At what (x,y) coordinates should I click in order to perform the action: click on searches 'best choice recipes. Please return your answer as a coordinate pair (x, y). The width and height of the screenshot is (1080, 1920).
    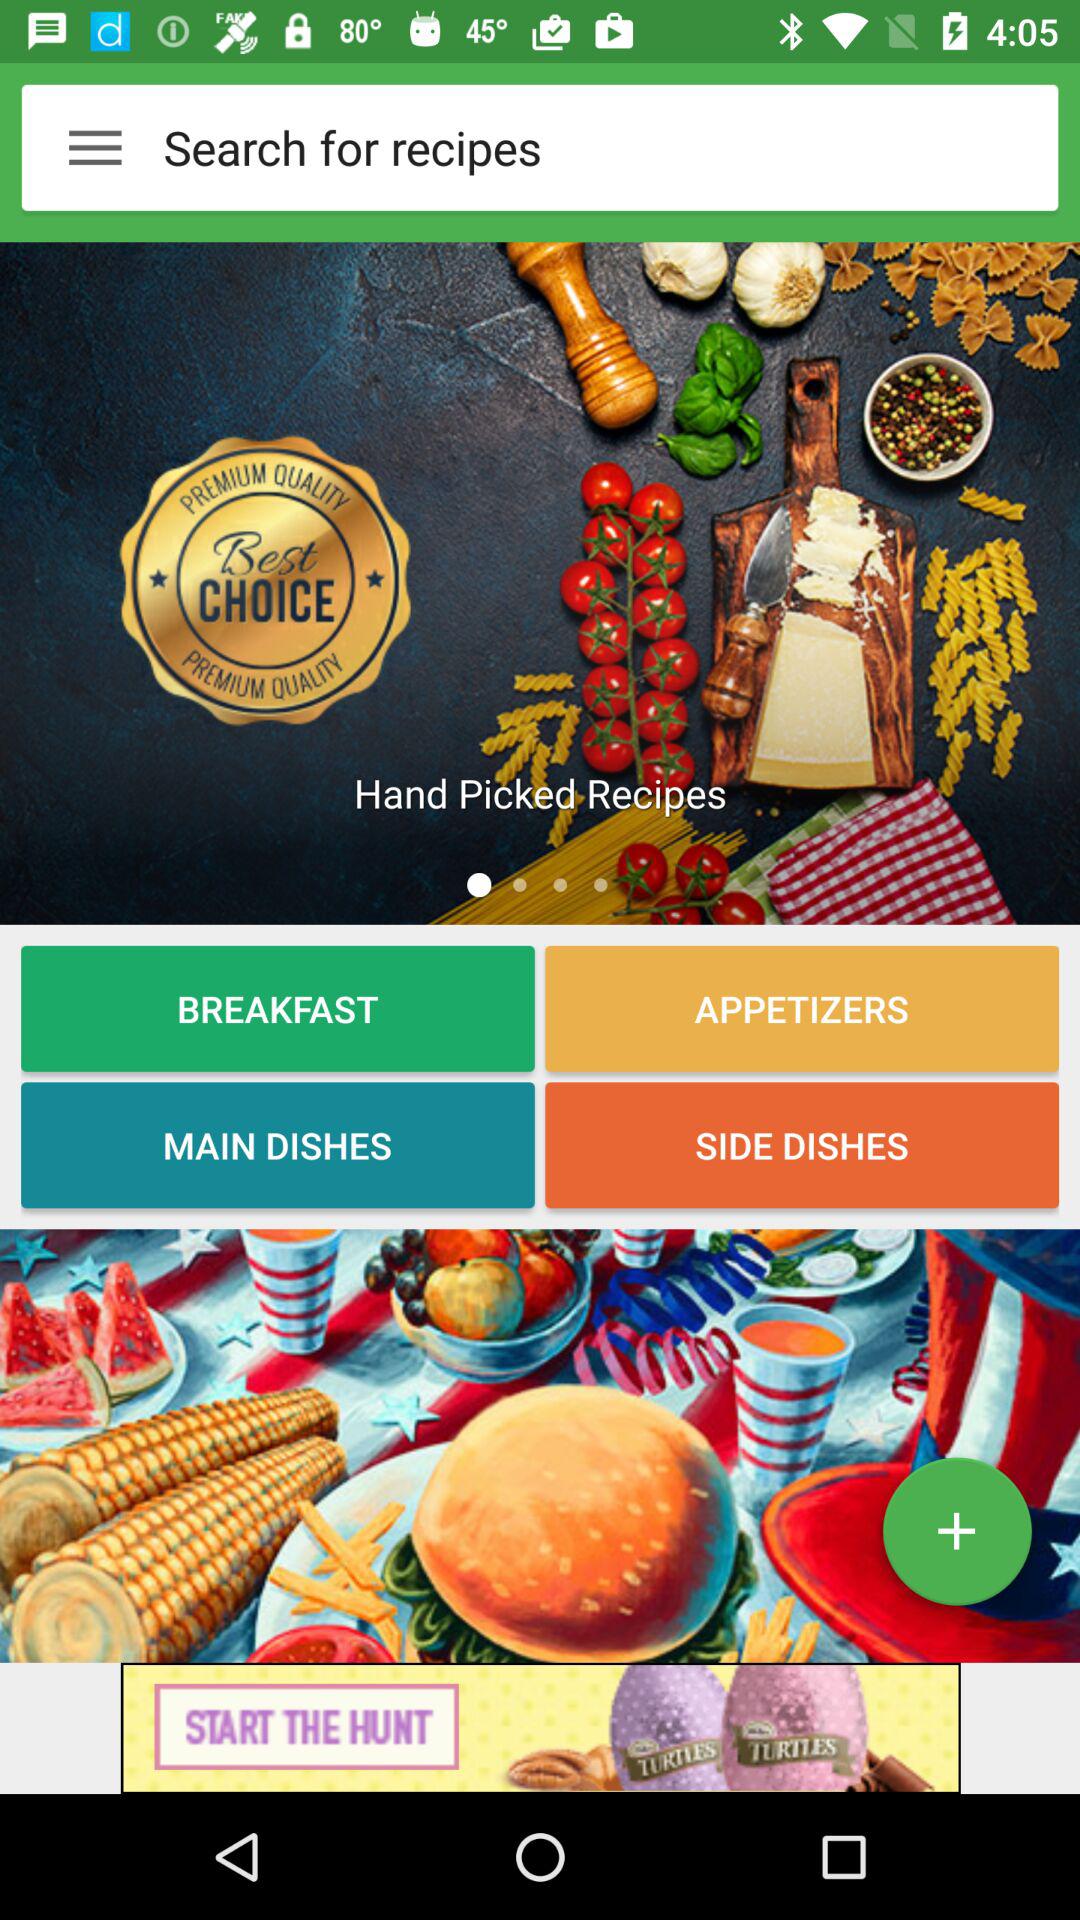
    Looking at the image, I should click on (540, 583).